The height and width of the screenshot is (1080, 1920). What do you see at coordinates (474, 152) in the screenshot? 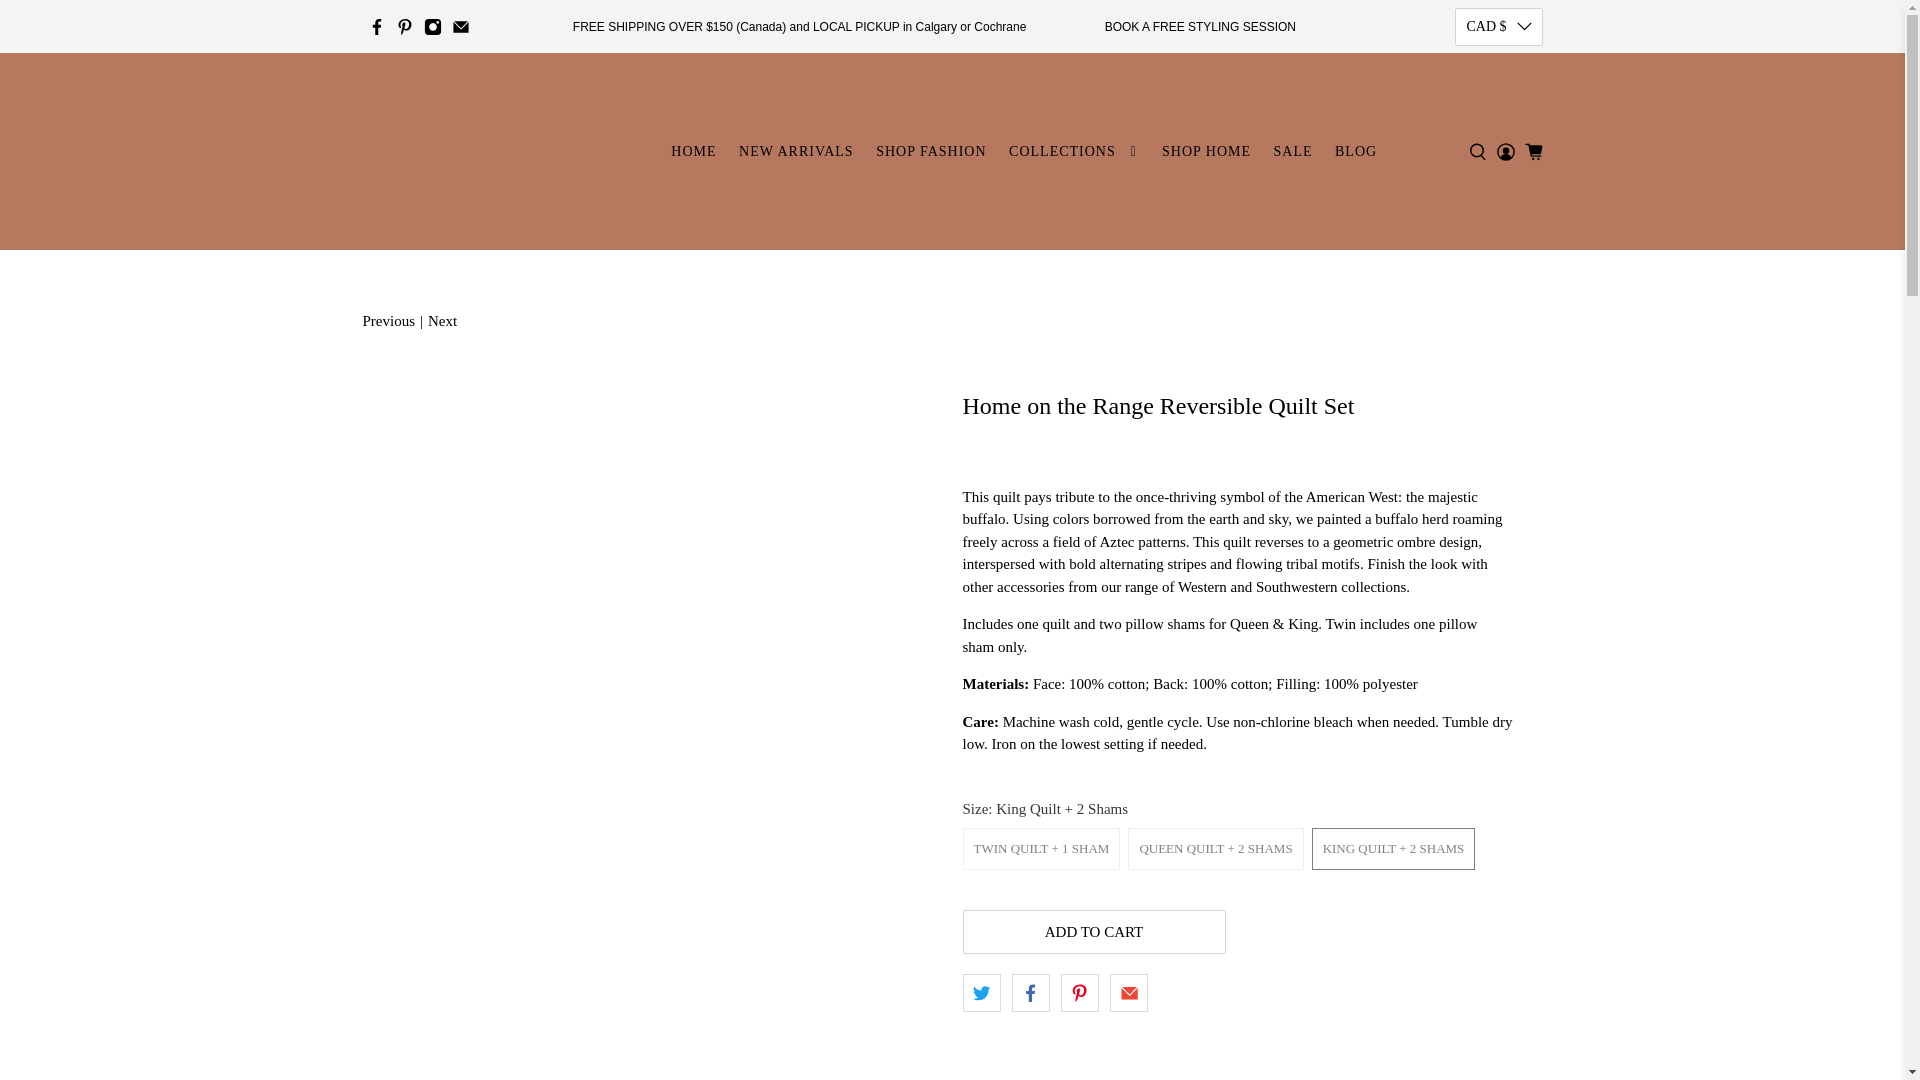
I see `Cody and Sioux` at bounding box center [474, 152].